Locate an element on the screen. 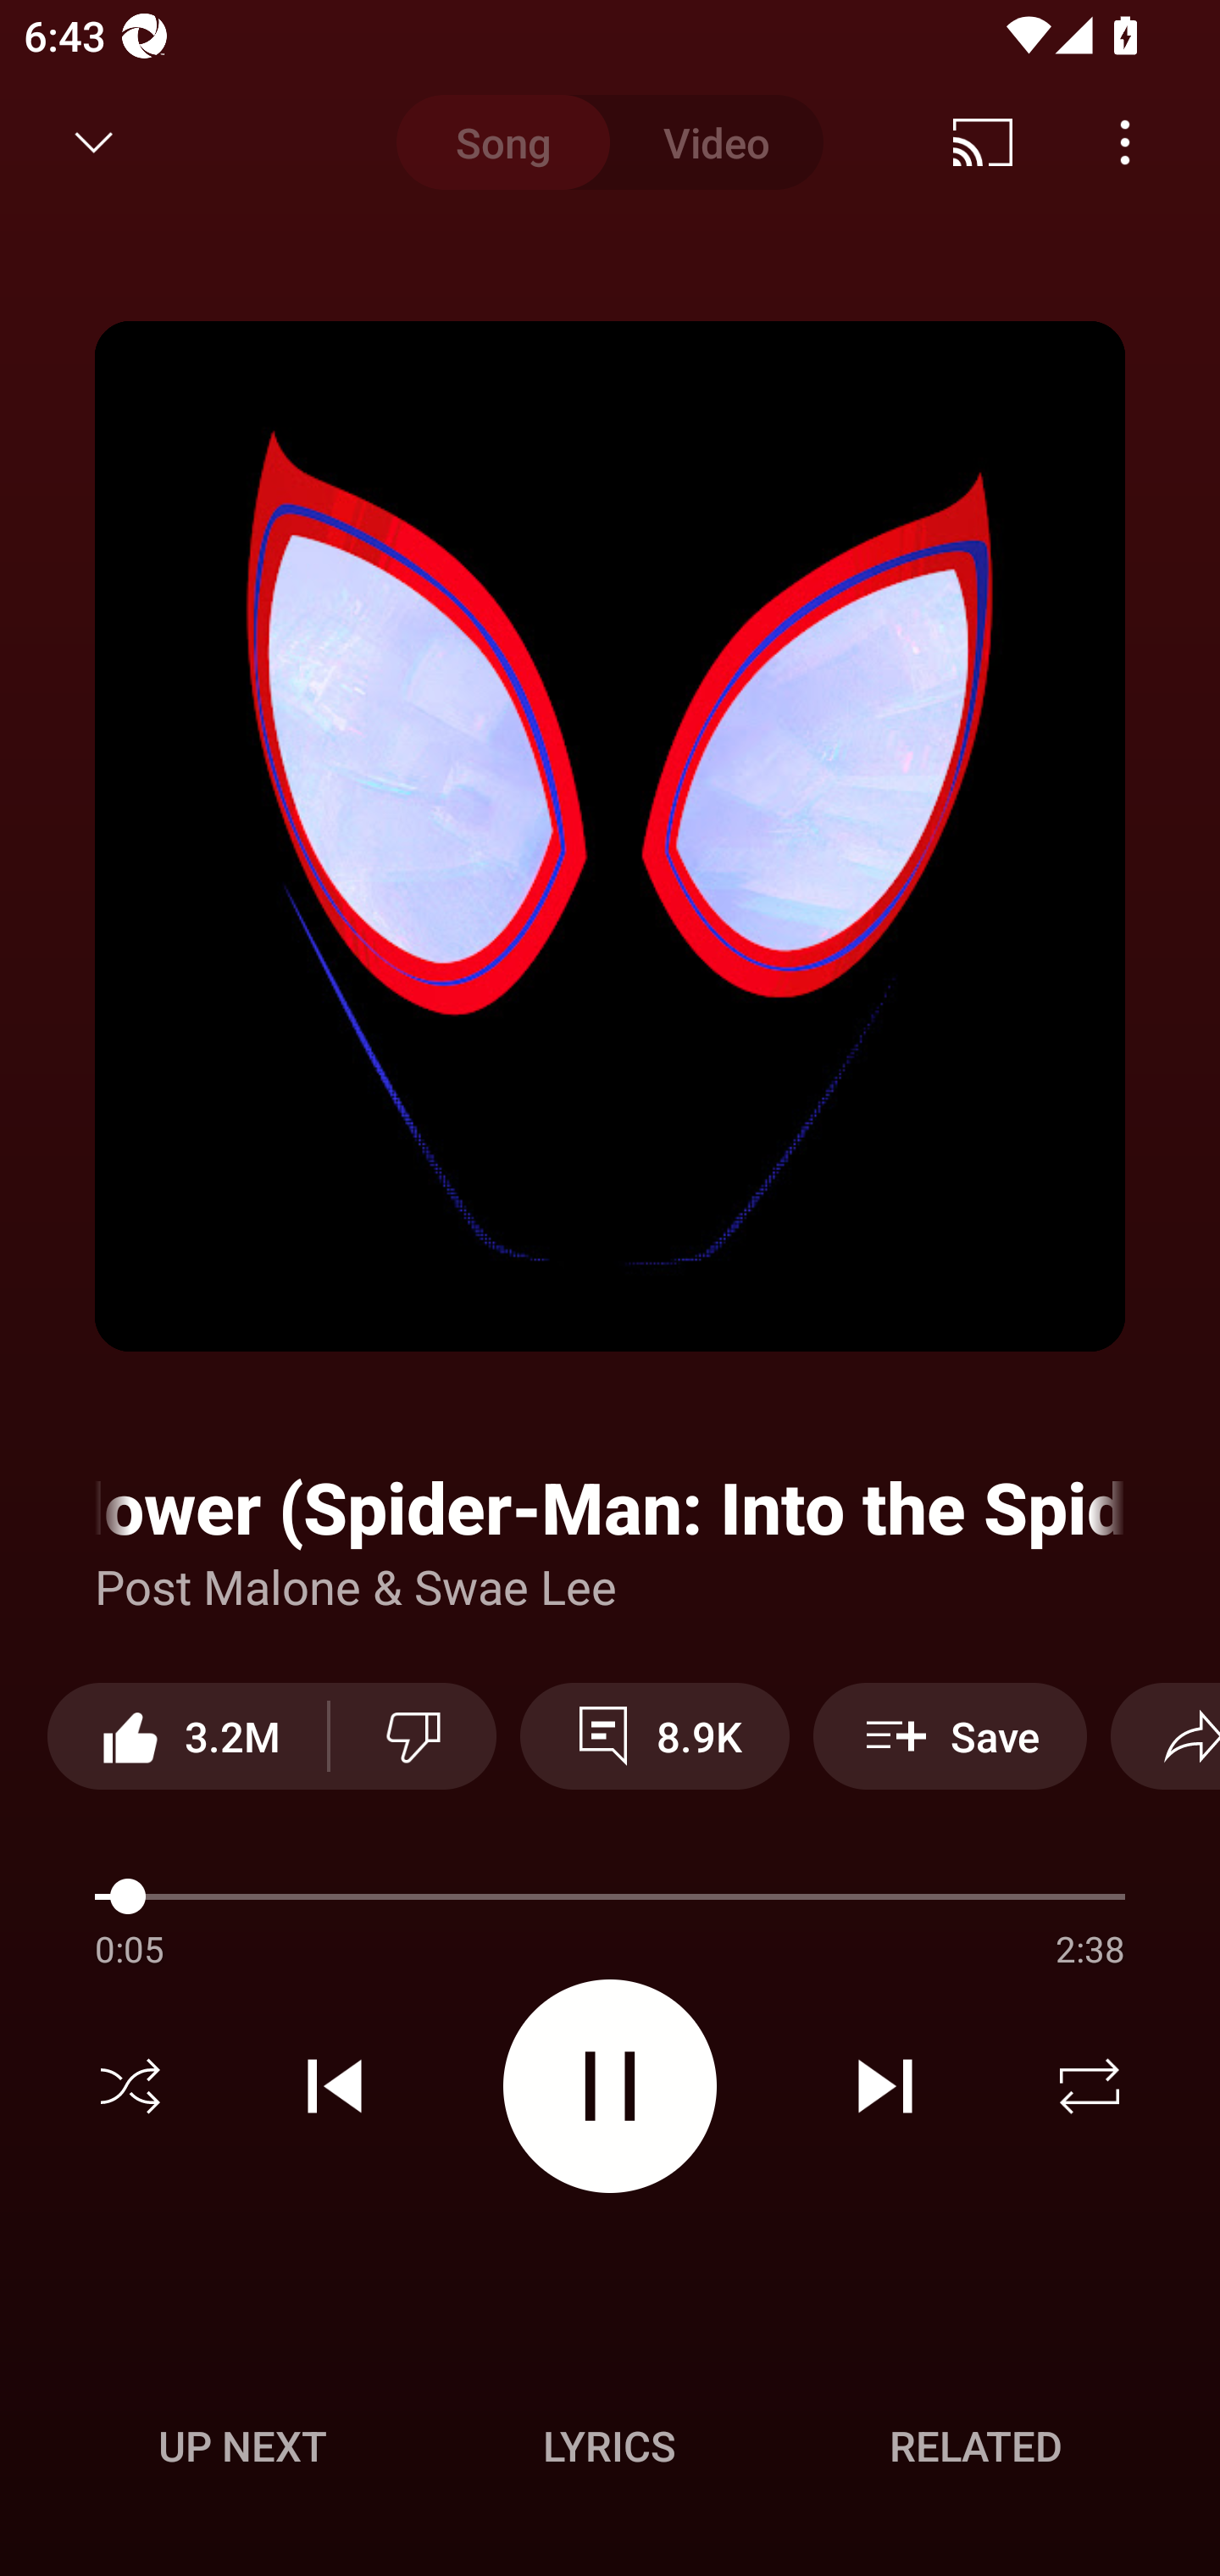 This screenshot has width=1220, height=2576. Next track is located at coordinates (884, 2086).